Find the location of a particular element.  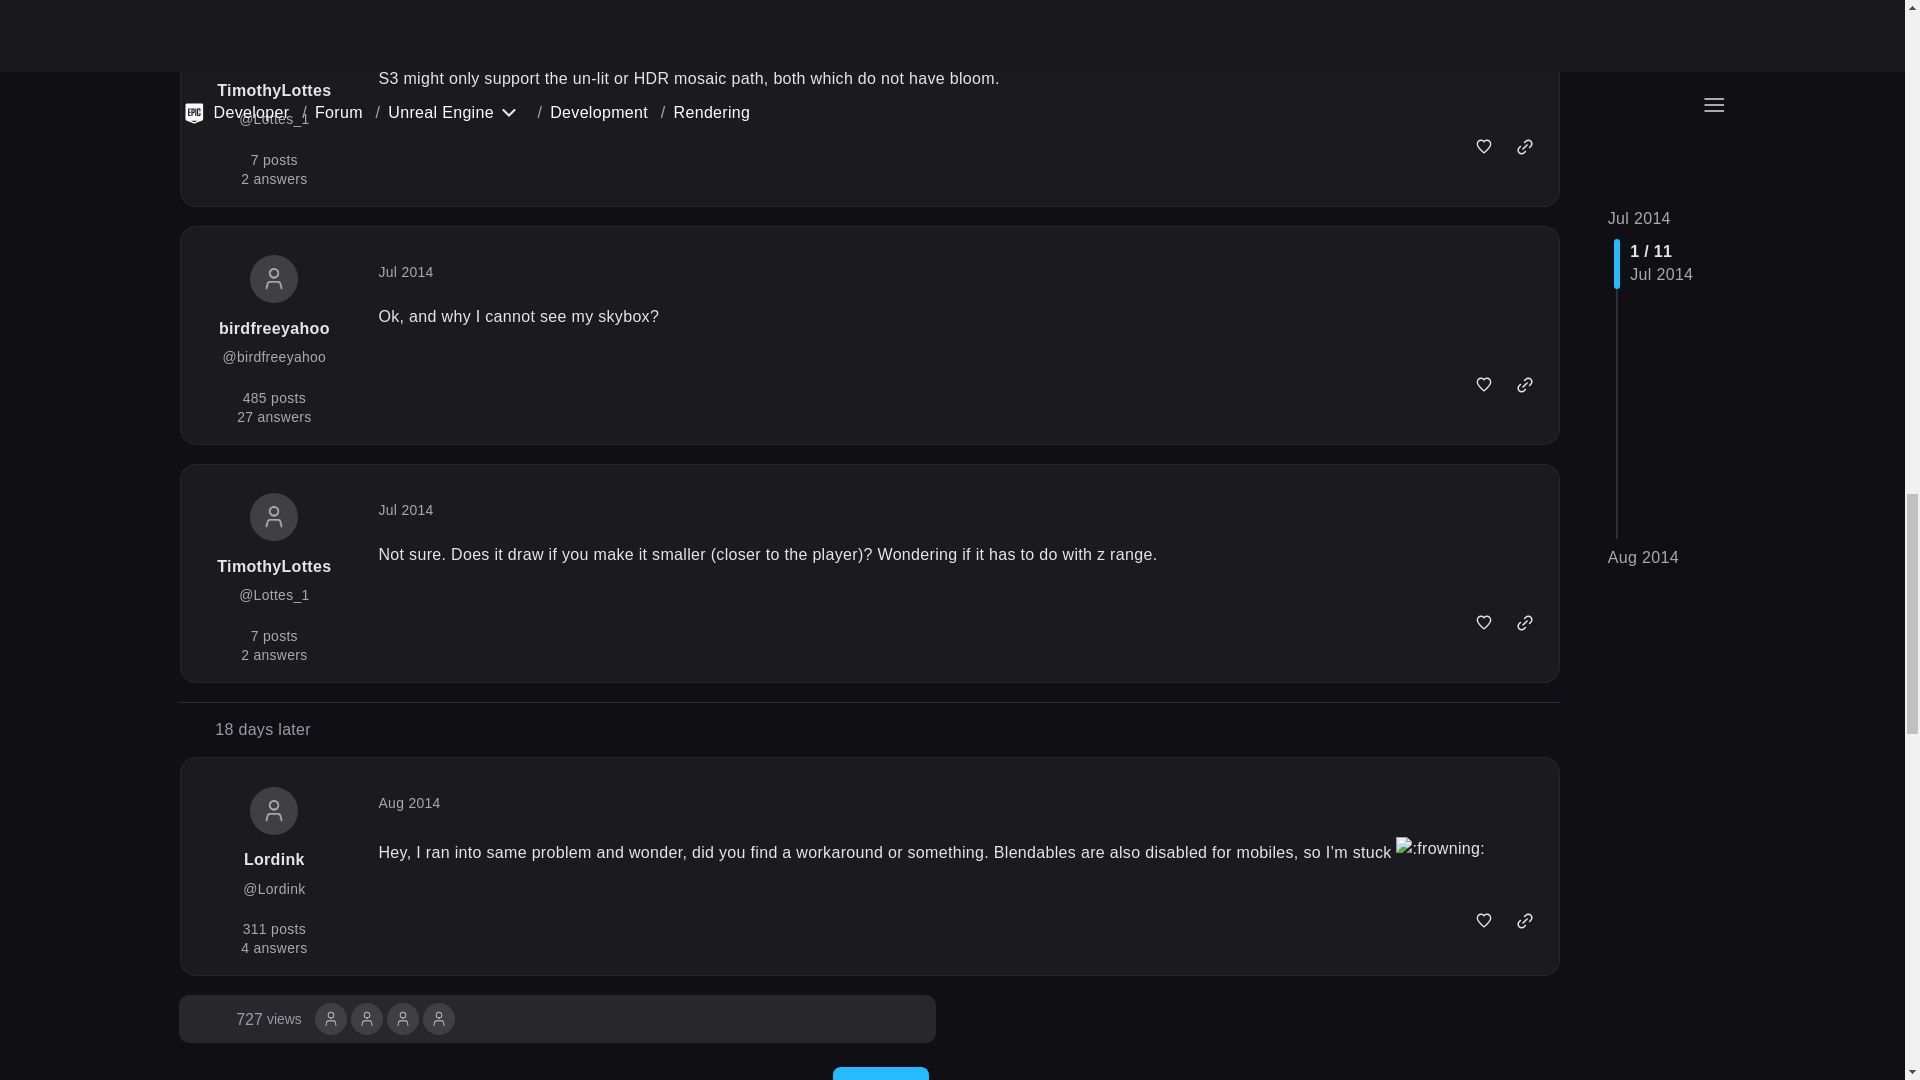

birdfreeyahoo is located at coordinates (366, 1018).